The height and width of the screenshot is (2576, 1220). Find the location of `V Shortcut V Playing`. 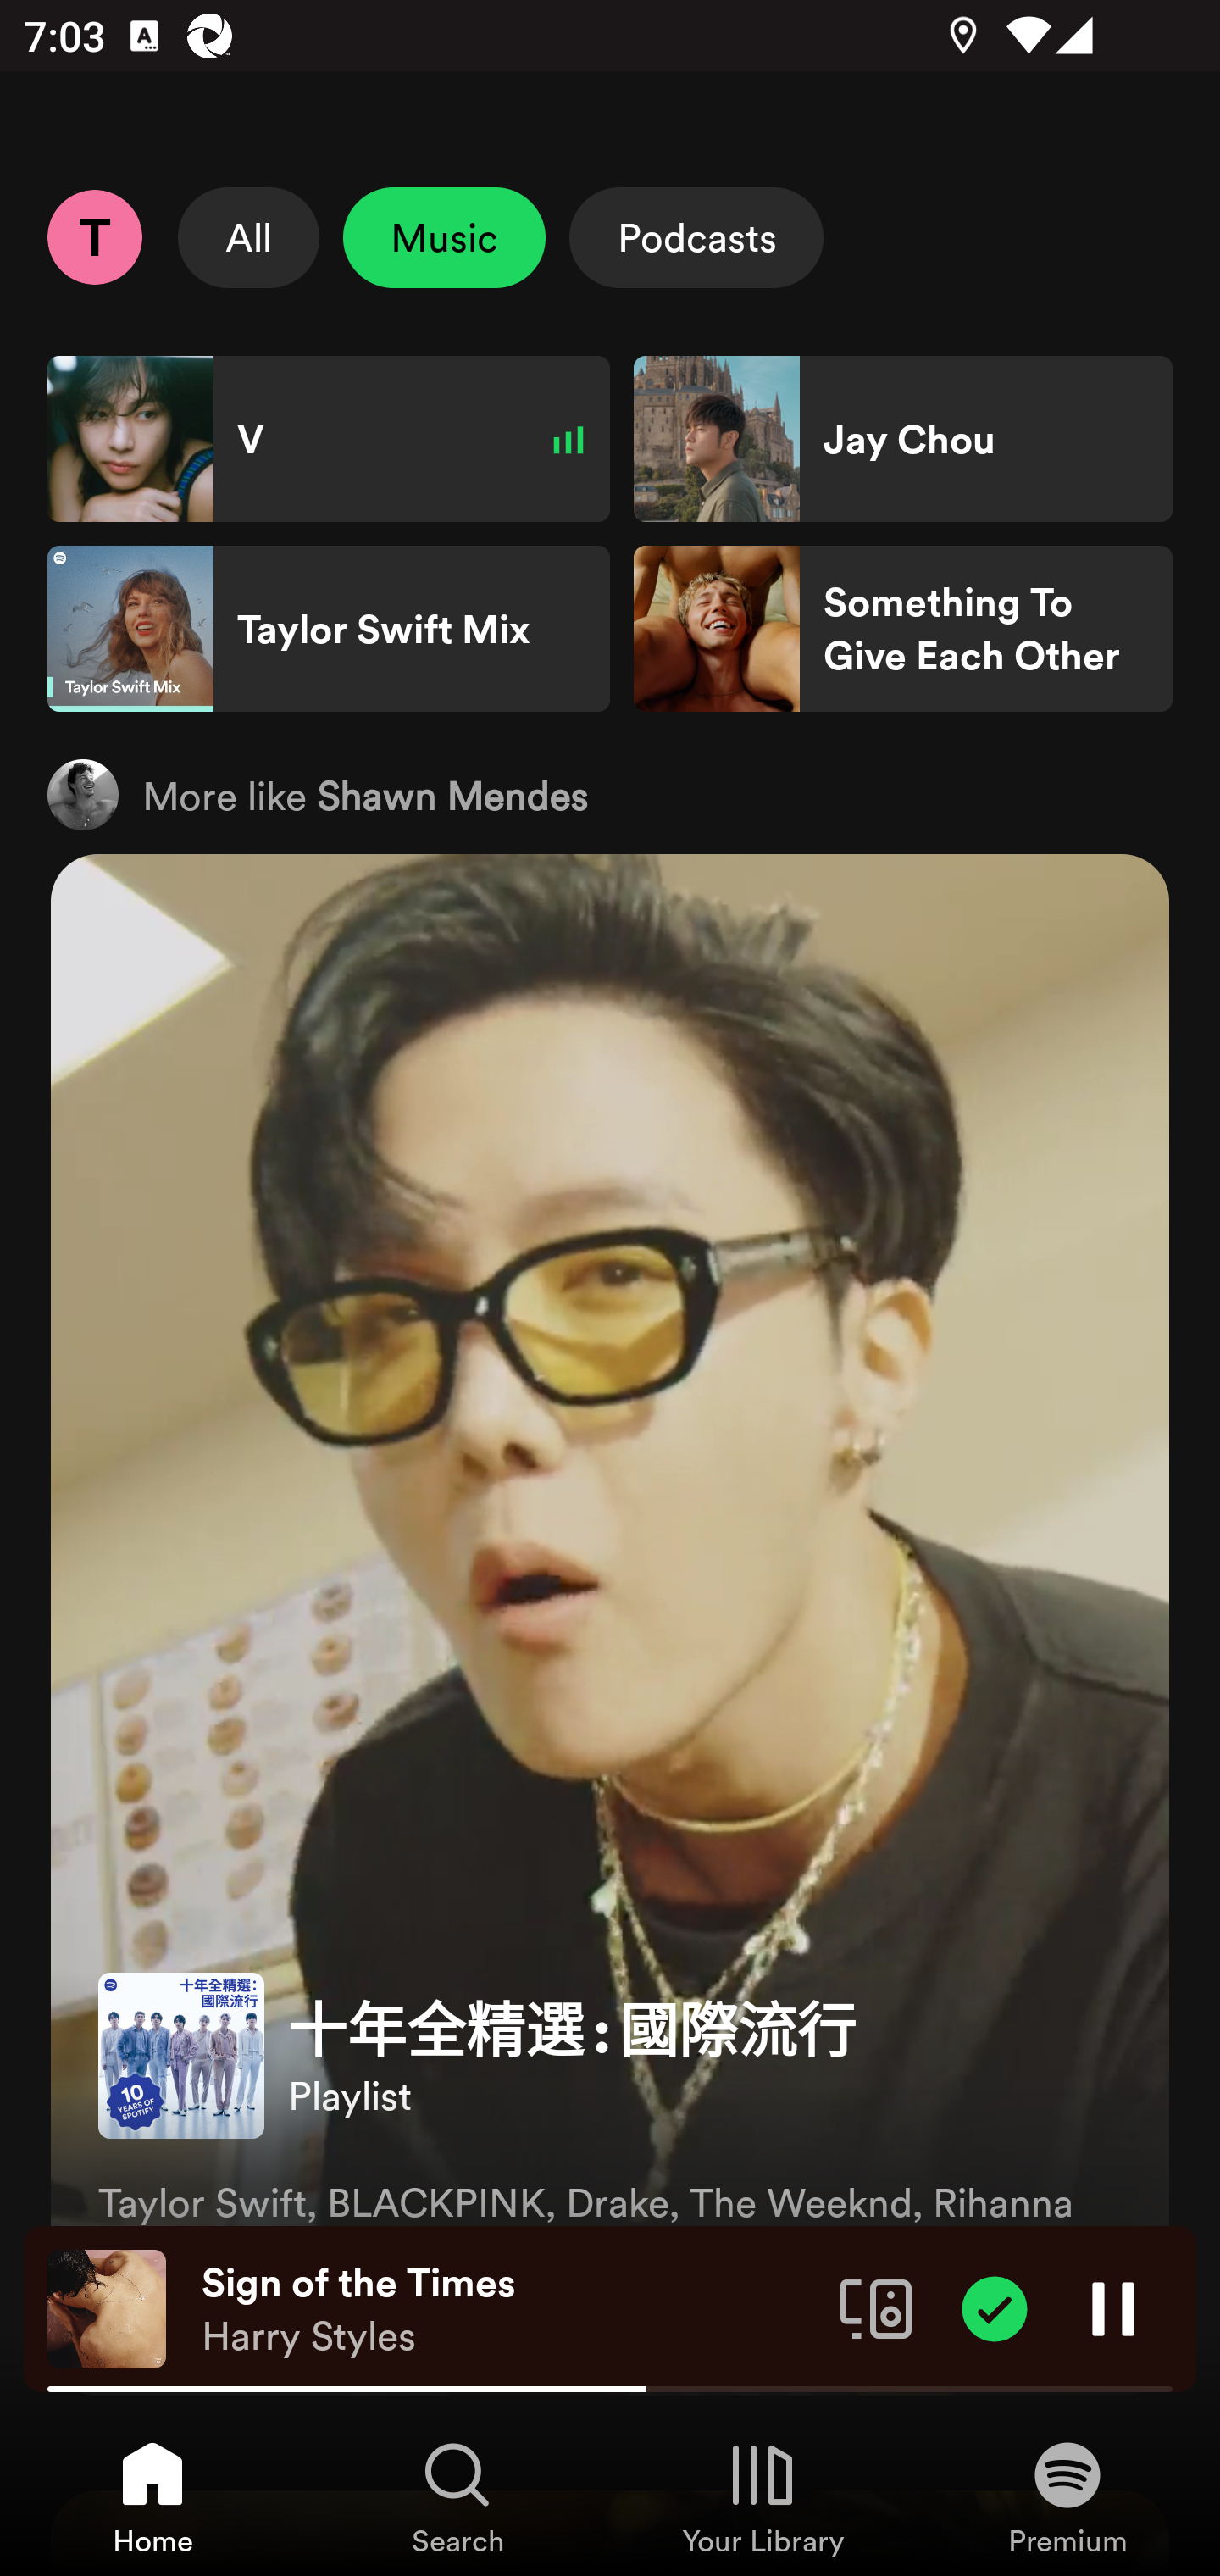

V Shortcut V Playing is located at coordinates (329, 439).